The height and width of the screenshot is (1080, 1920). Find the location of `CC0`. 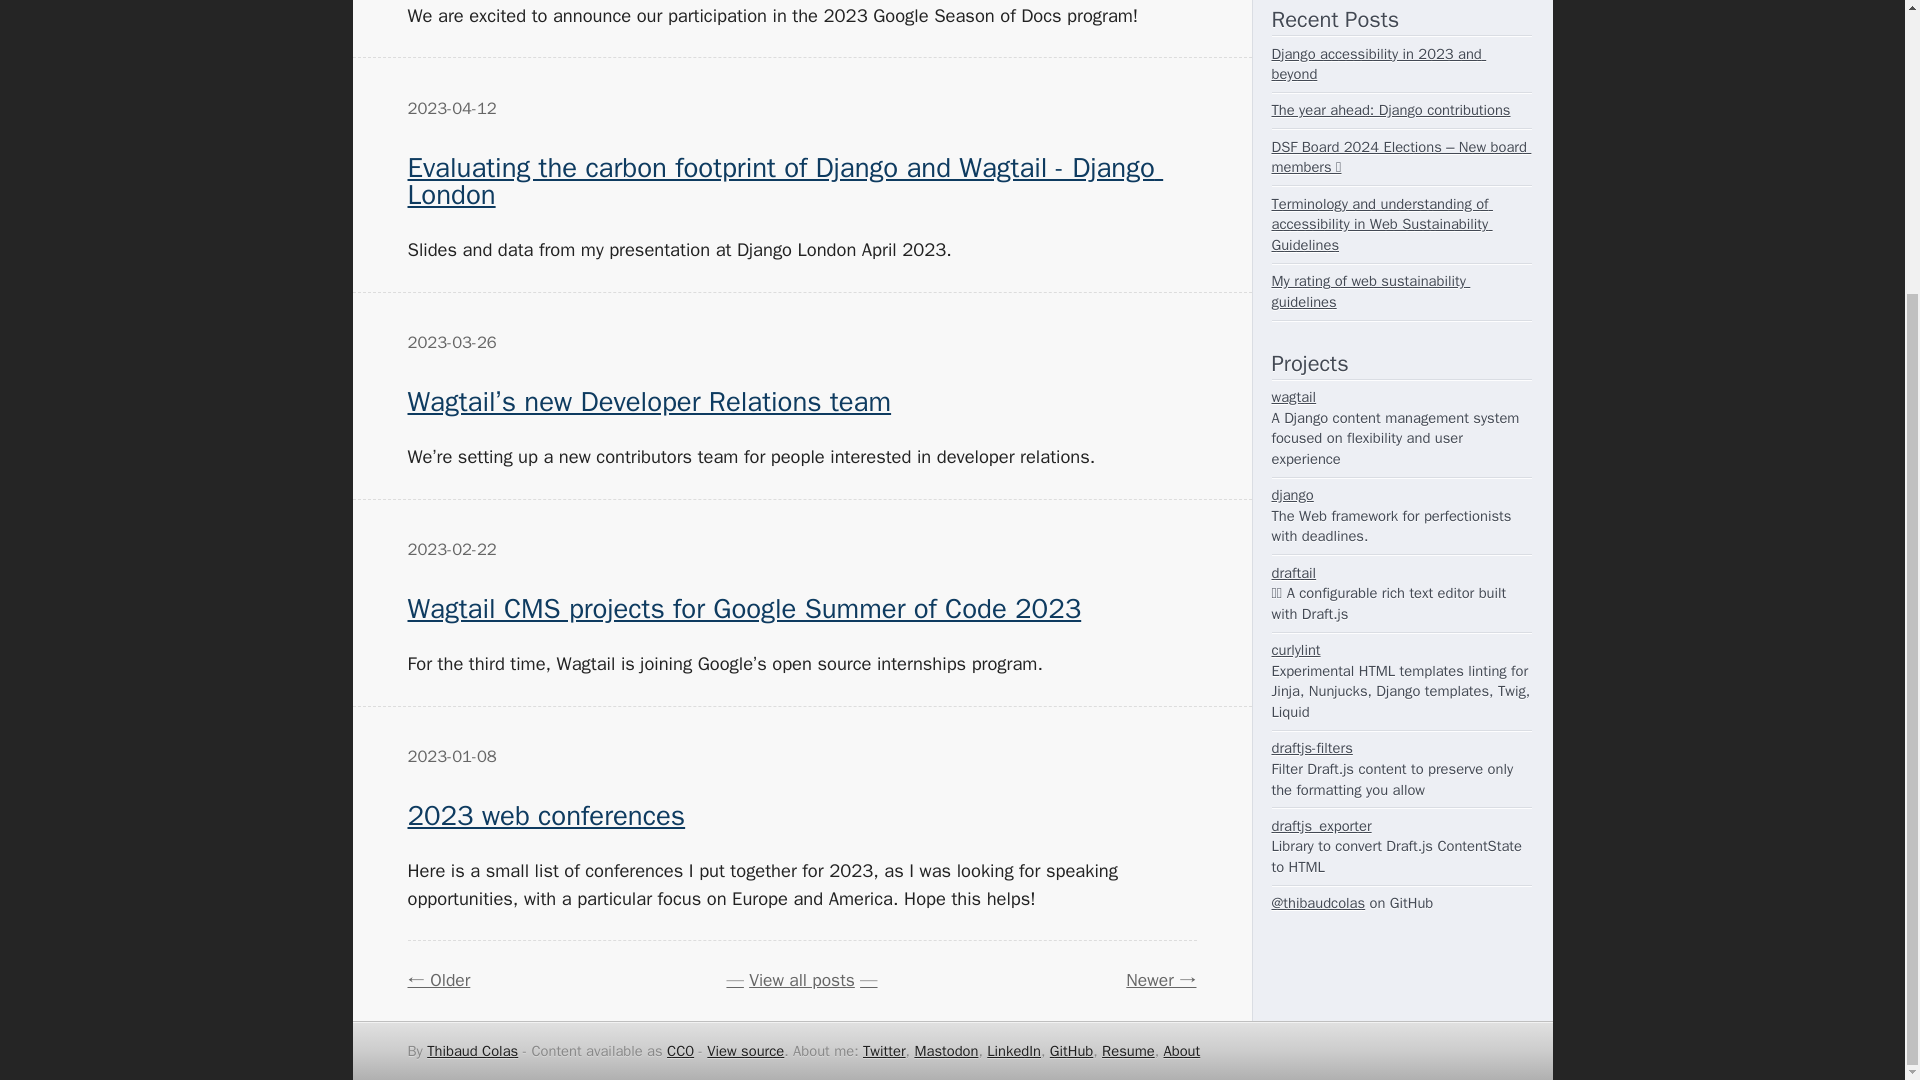

CC0 is located at coordinates (680, 1050).